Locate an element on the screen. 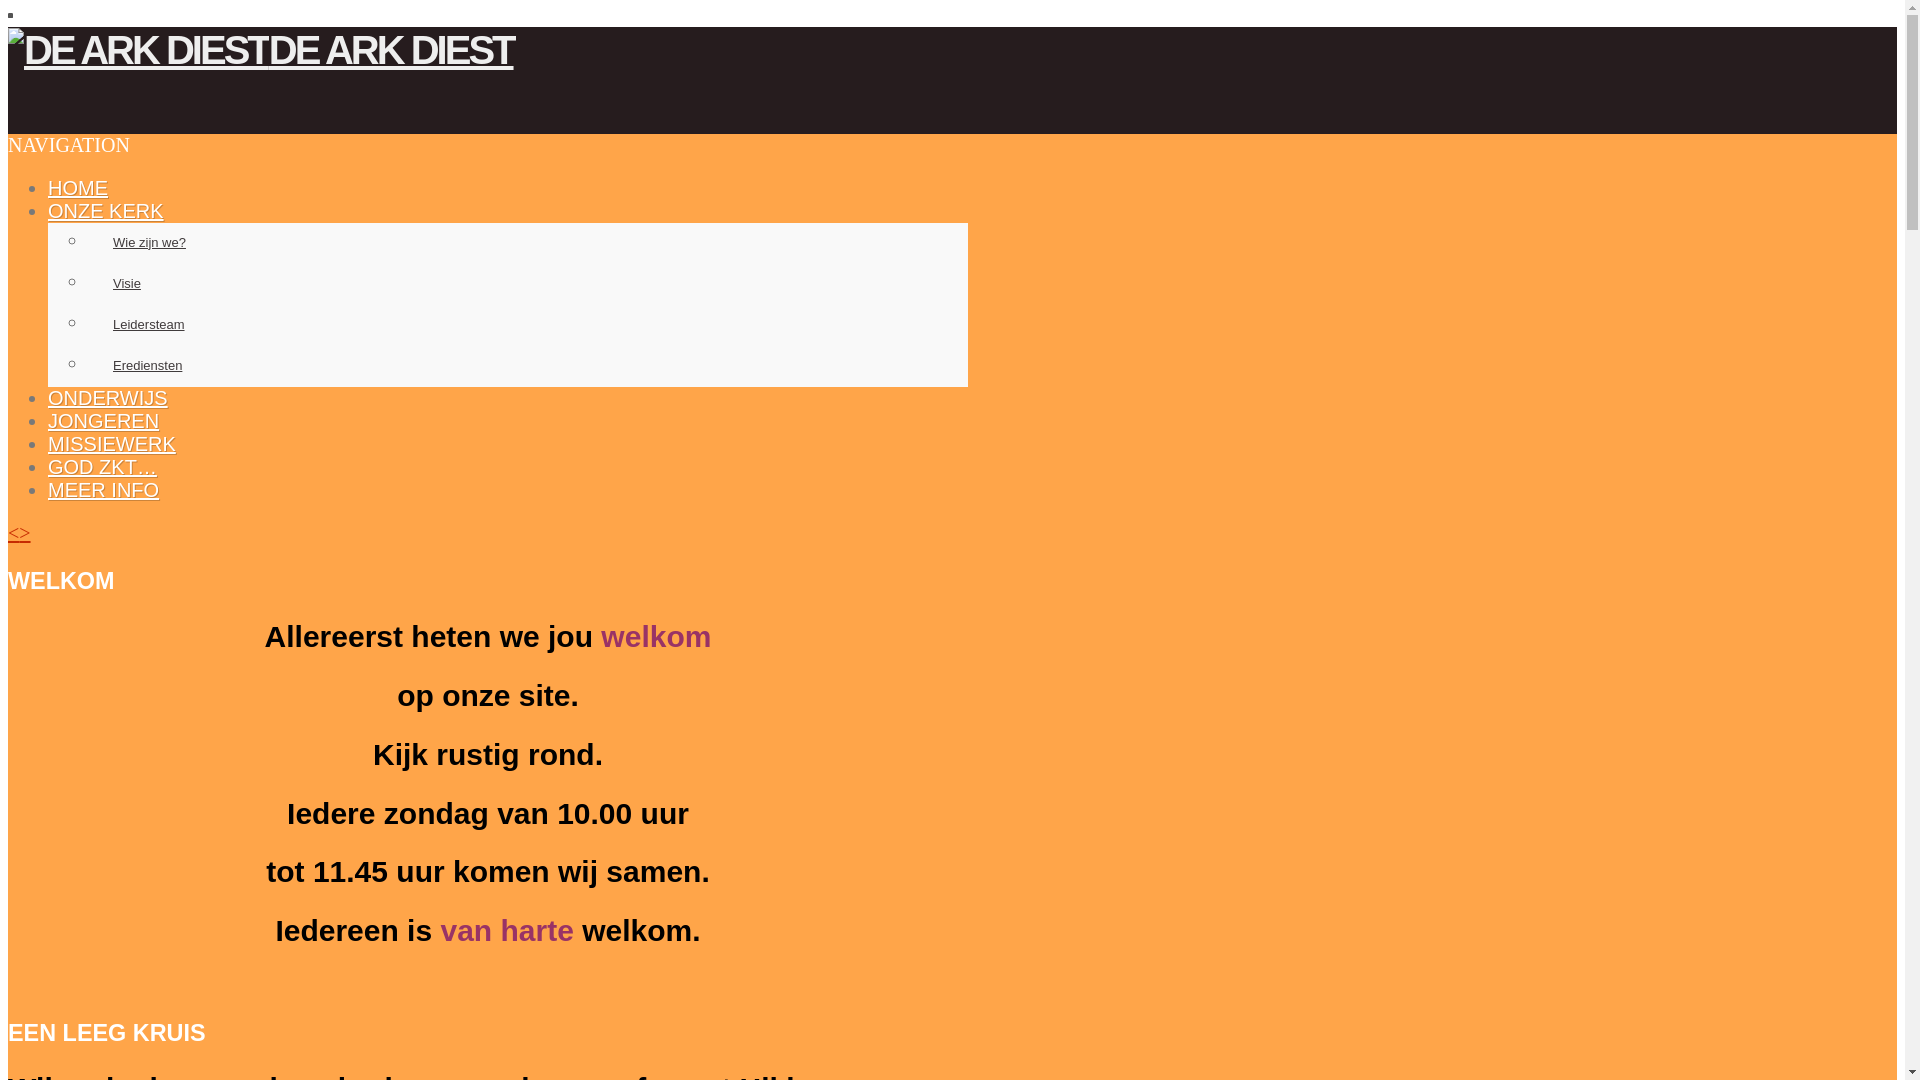 Image resolution: width=1920 pixels, height=1080 pixels. > is located at coordinates (24, 533).